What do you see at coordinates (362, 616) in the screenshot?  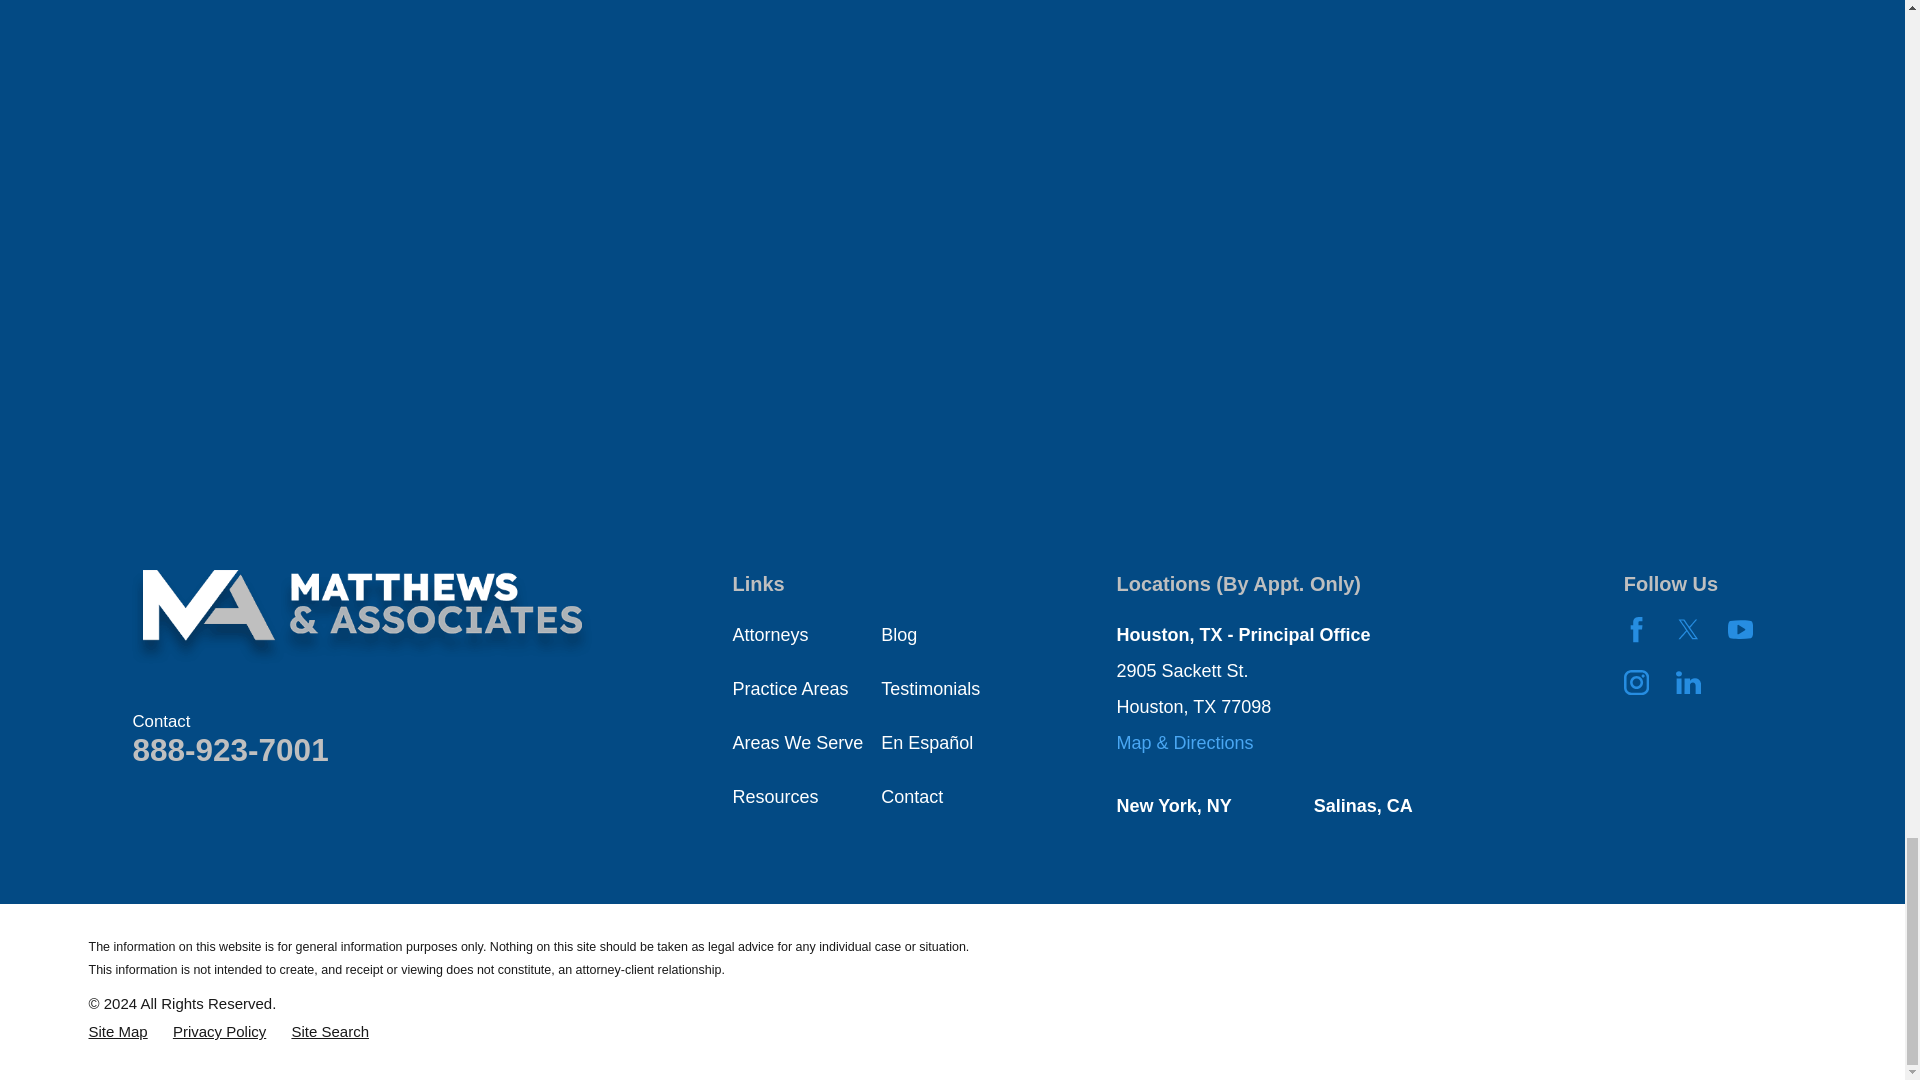 I see `Home` at bounding box center [362, 616].